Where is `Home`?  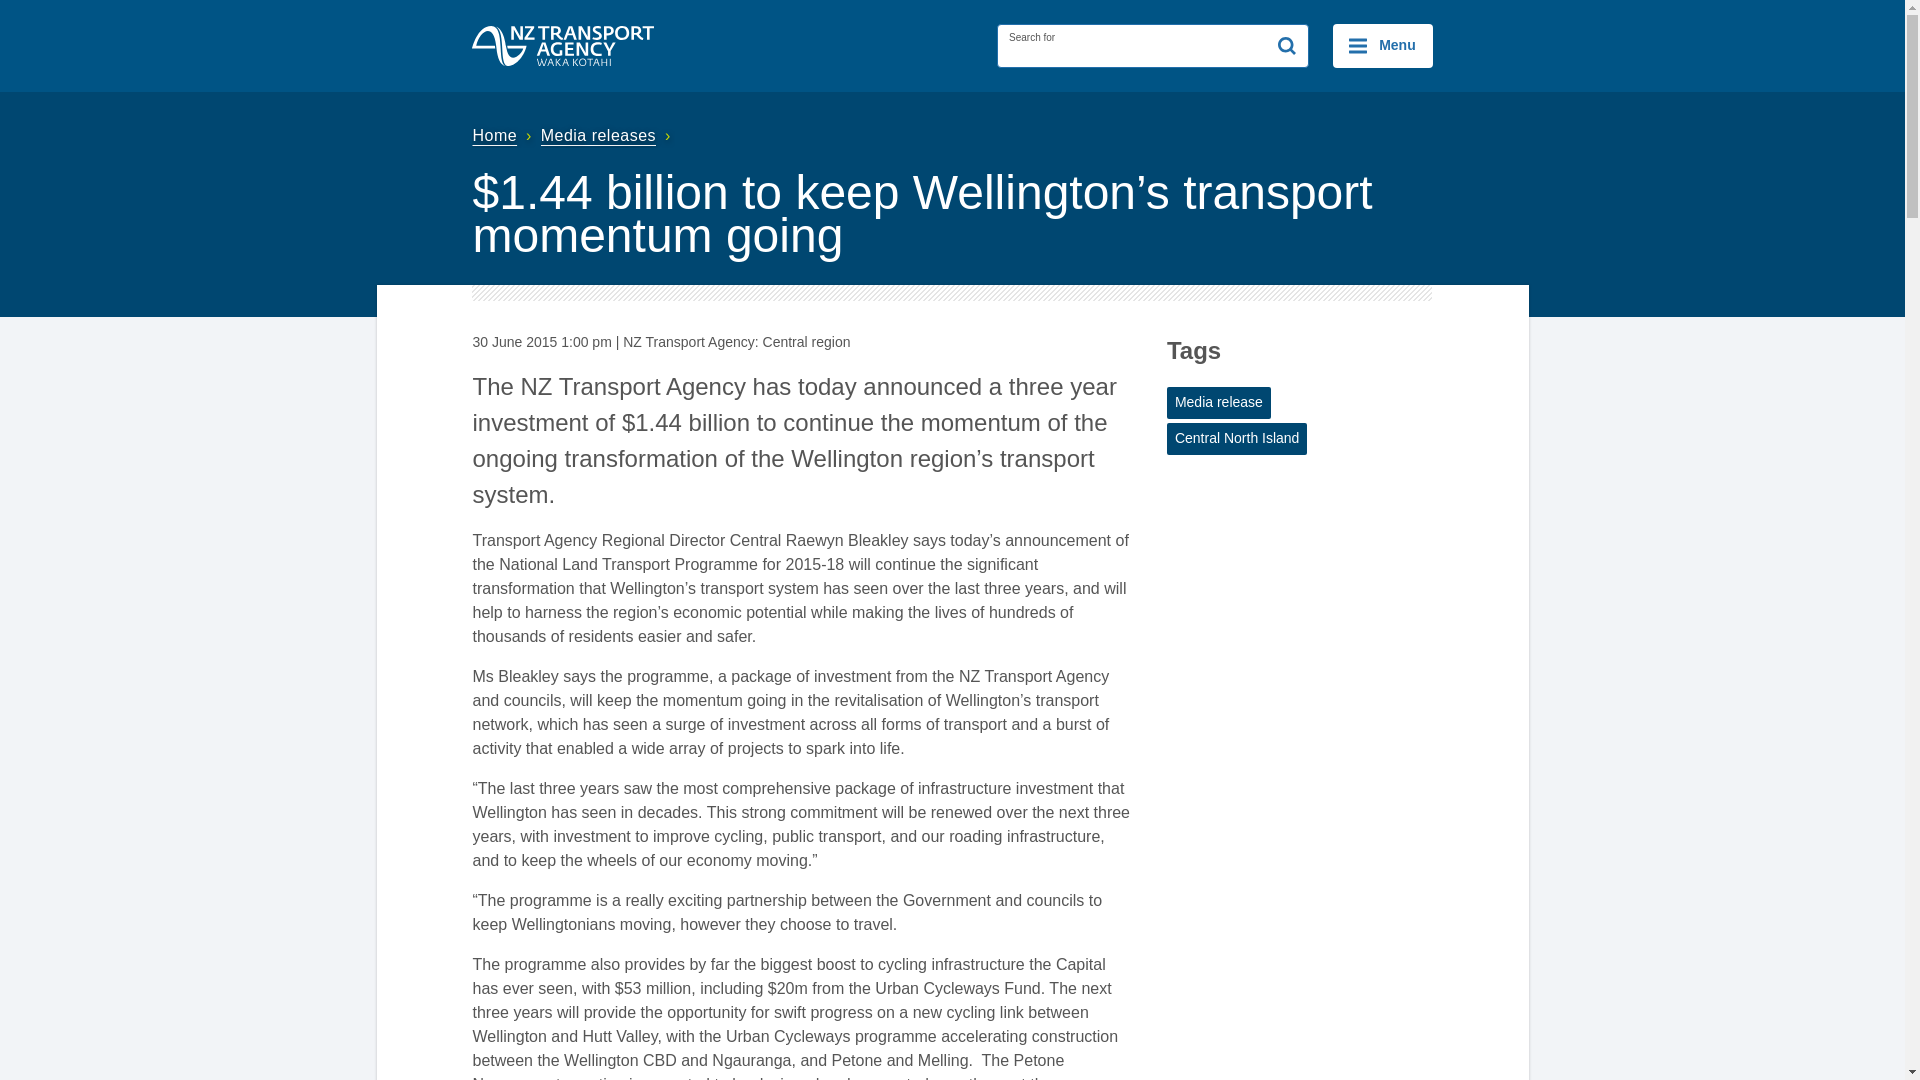
Home is located at coordinates (504, 135).